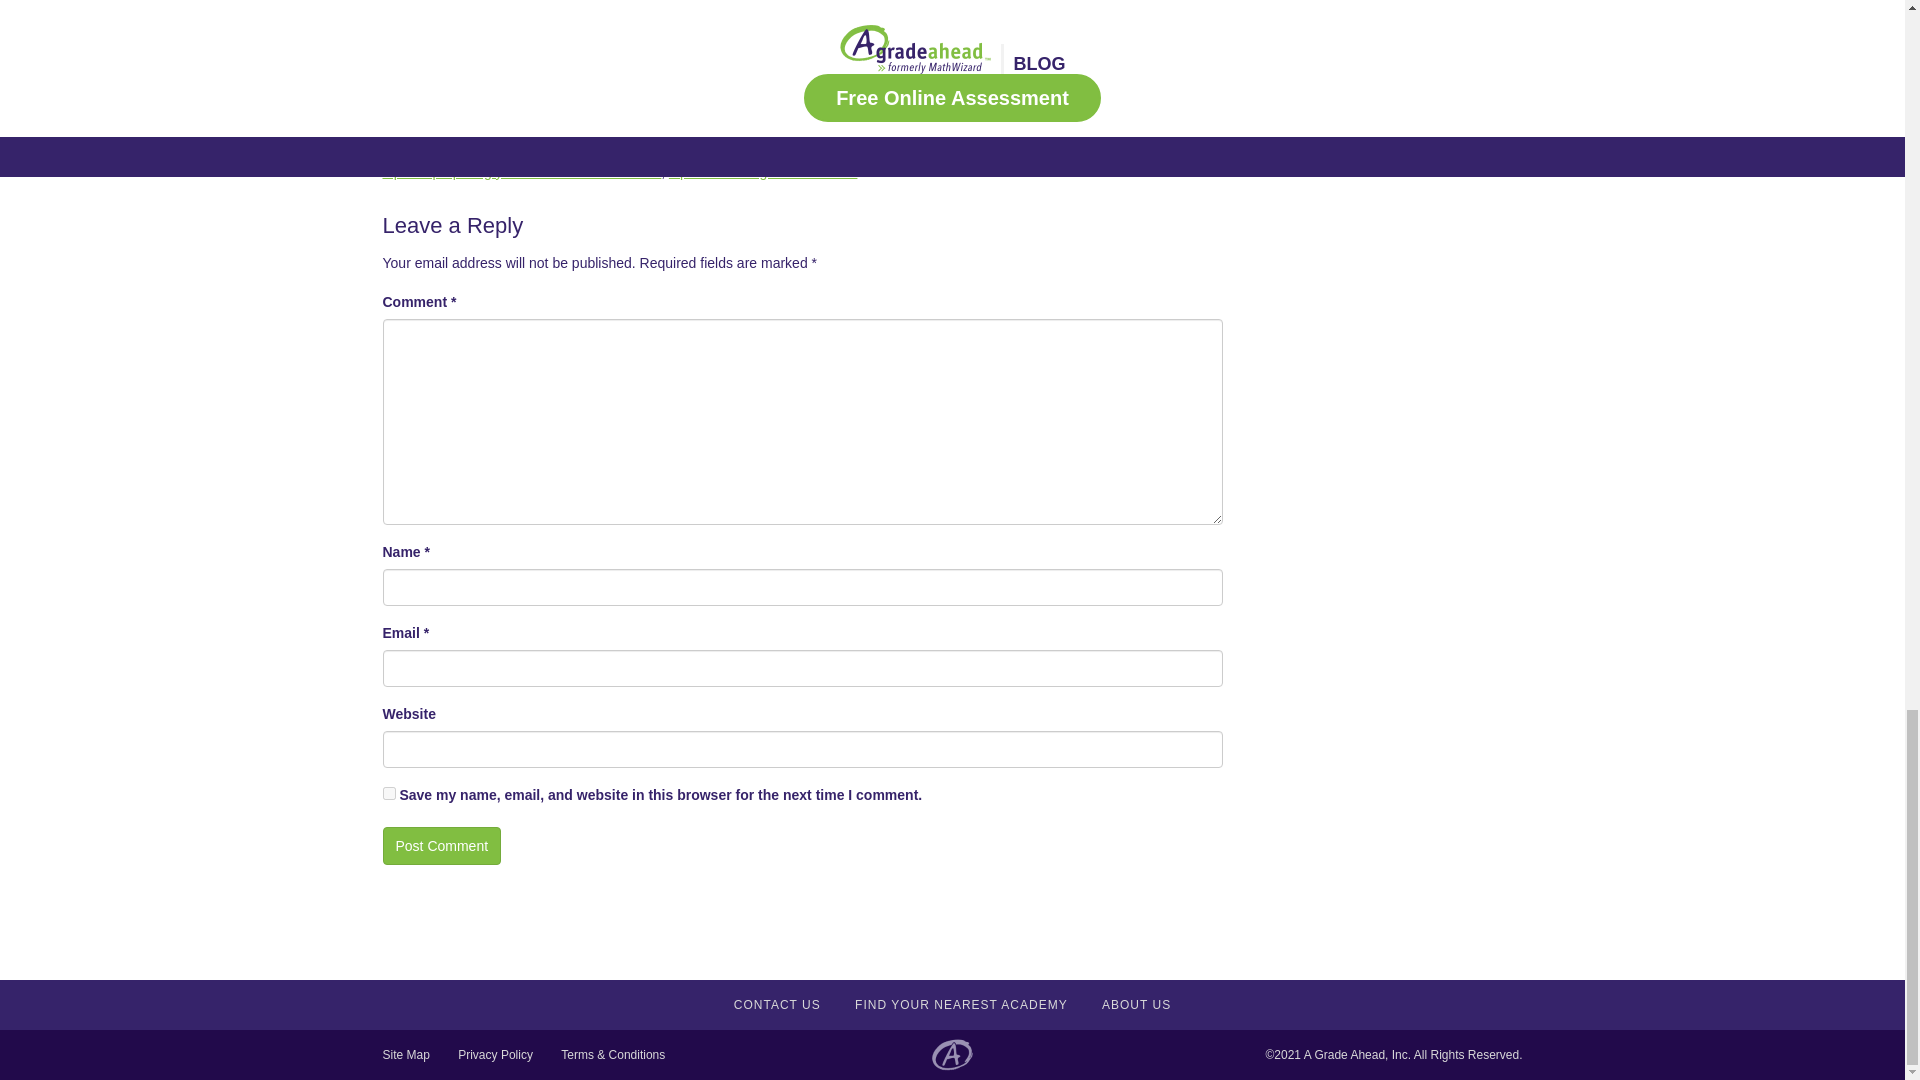 The height and width of the screenshot is (1080, 1920). Describe the element at coordinates (476, 148) in the screenshot. I see `Help with Moving` at that location.